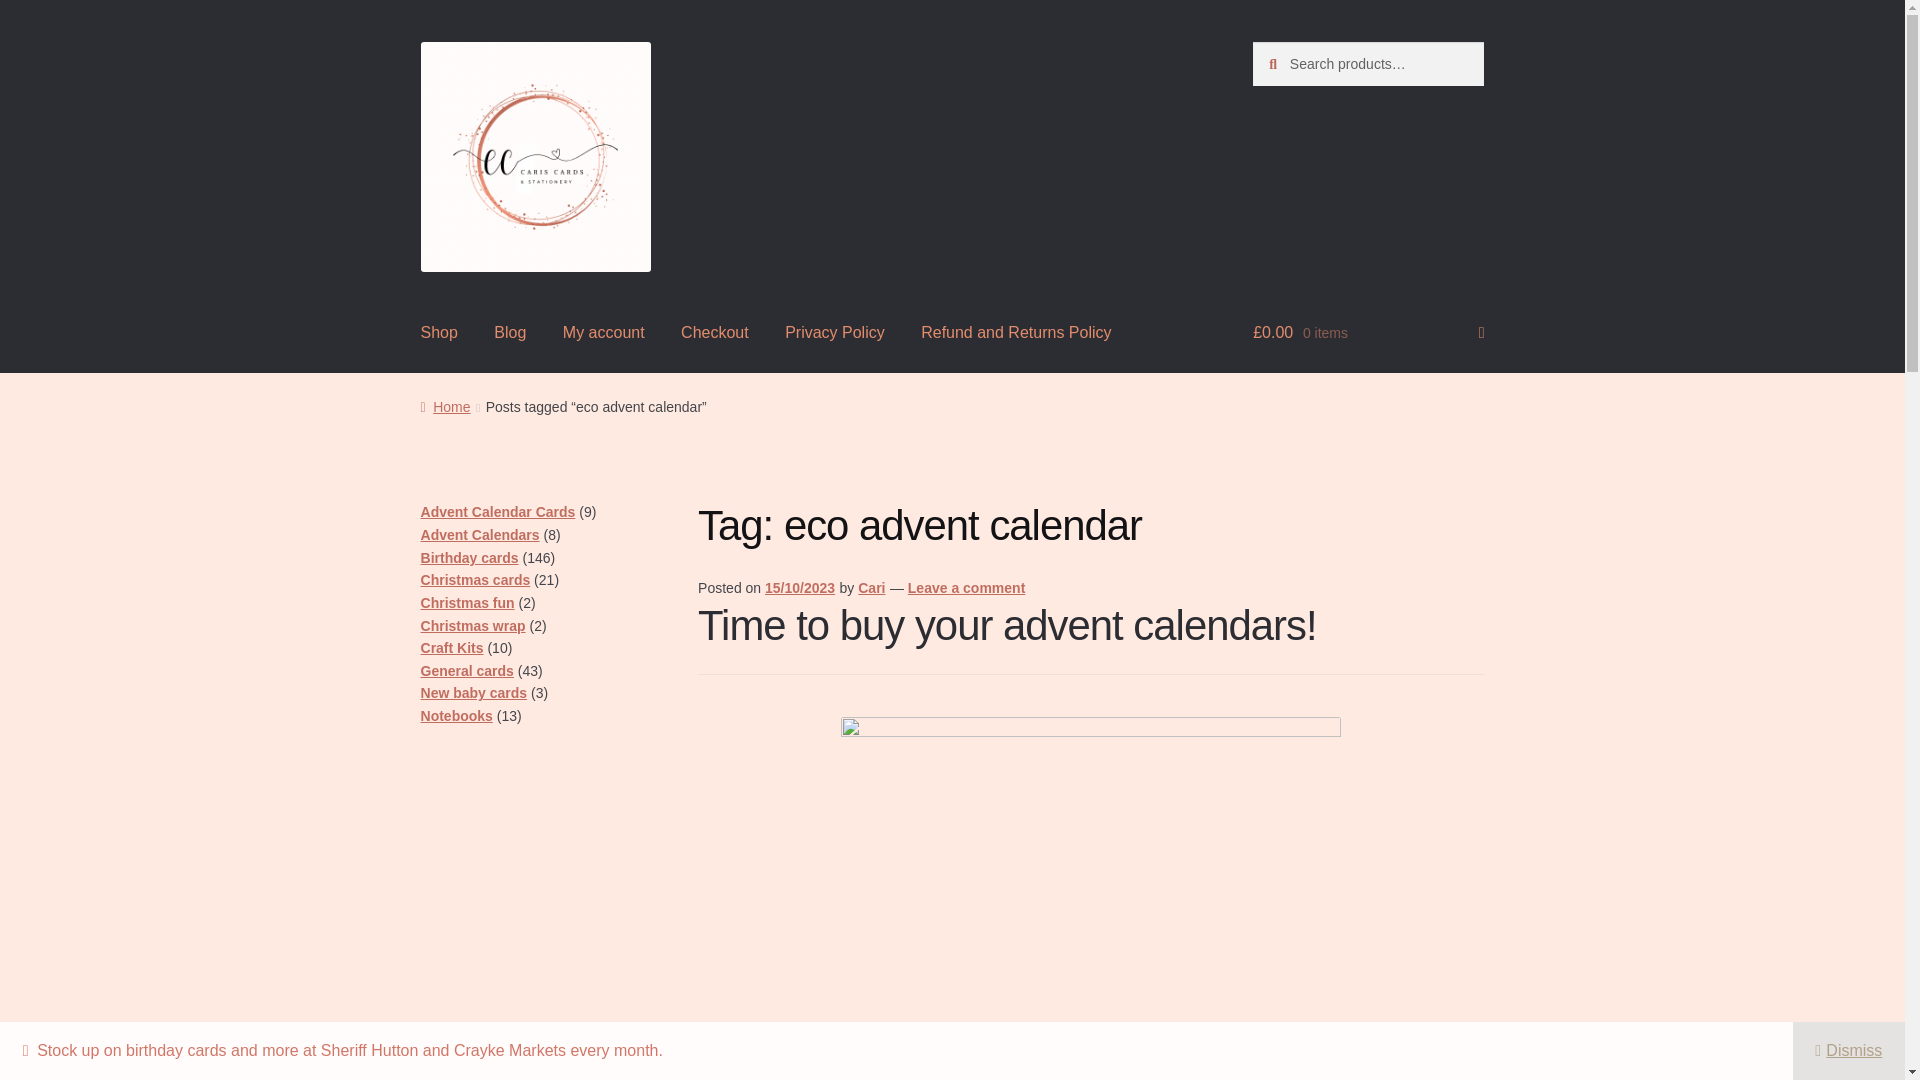 This screenshot has width=1920, height=1080. What do you see at coordinates (714, 333) in the screenshot?
I see `Checkout` at bounding box center [714, 333].